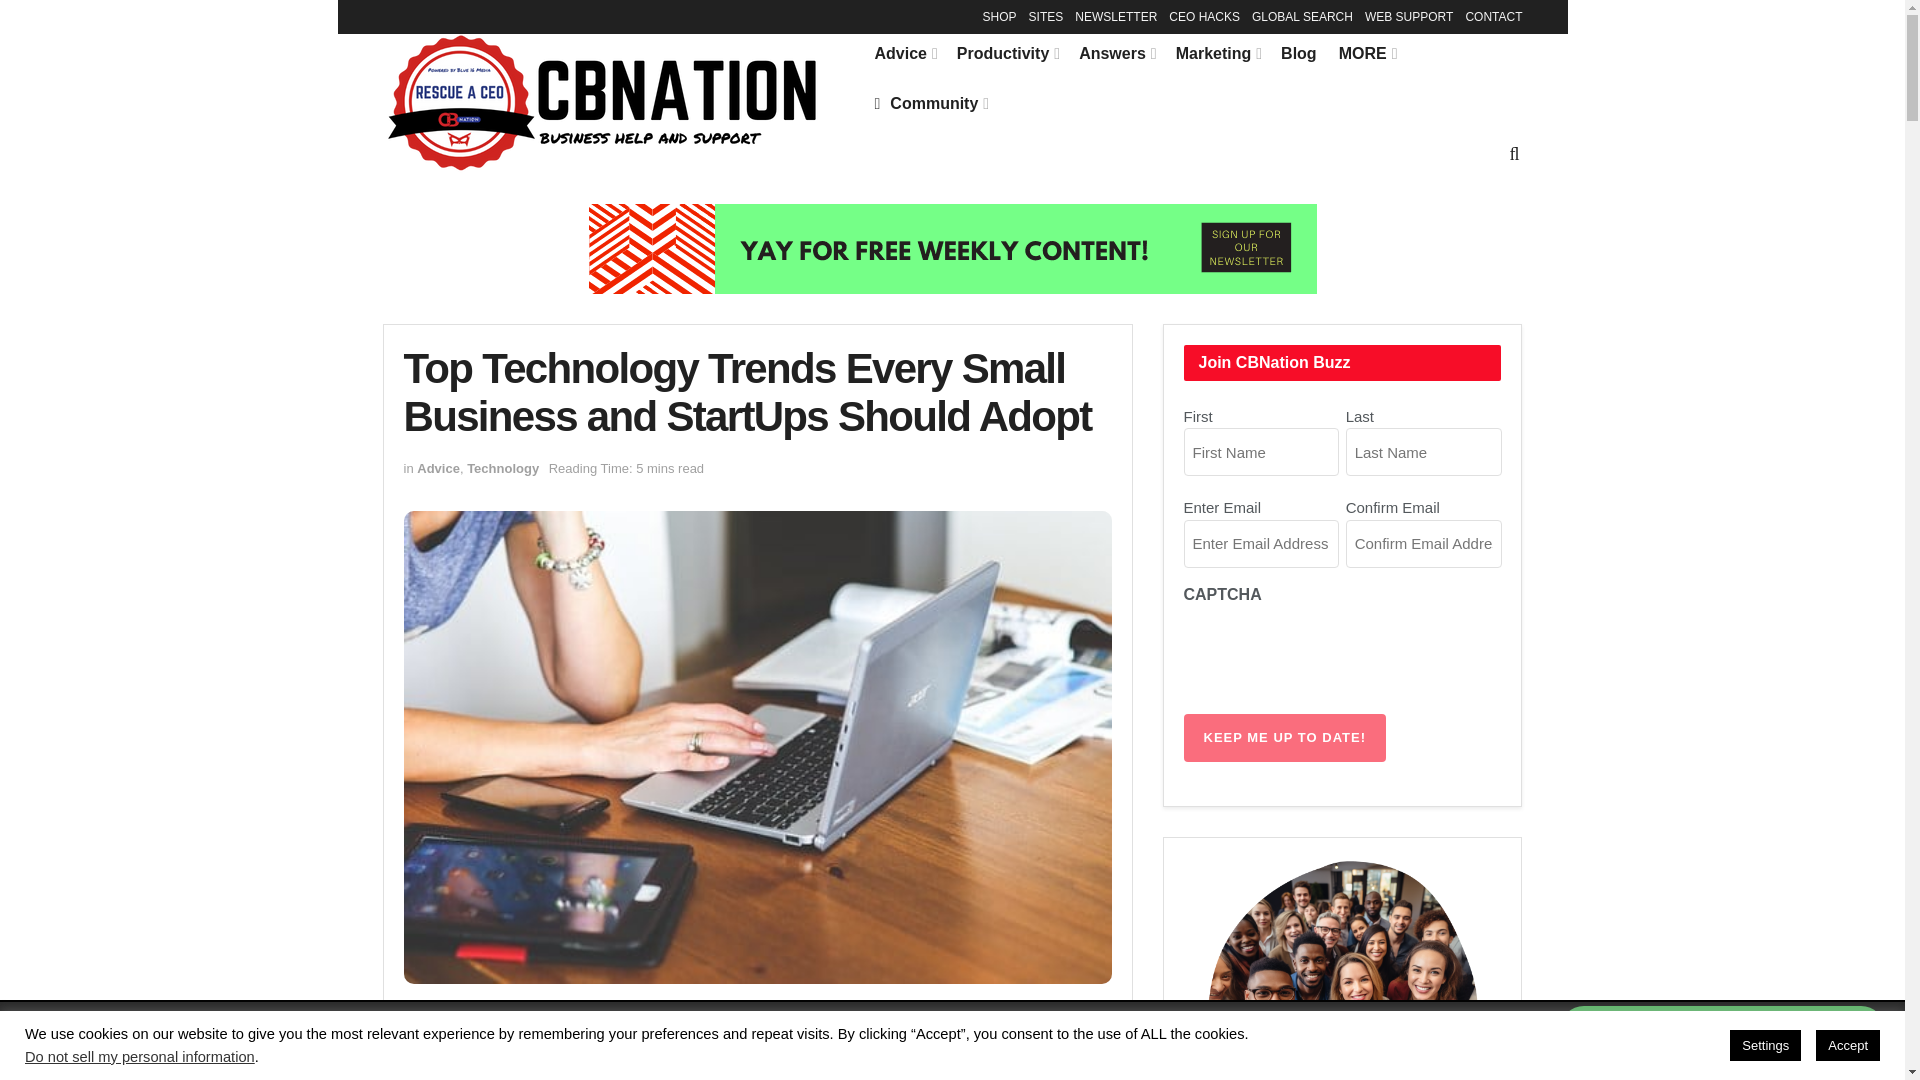 The height and width of the screenshot is (1080, 1920). What do you see at coordinates (1040, 1030) in the screenshot?
I see `Forward 60 seconds` at bounding box center [1040, 1030].